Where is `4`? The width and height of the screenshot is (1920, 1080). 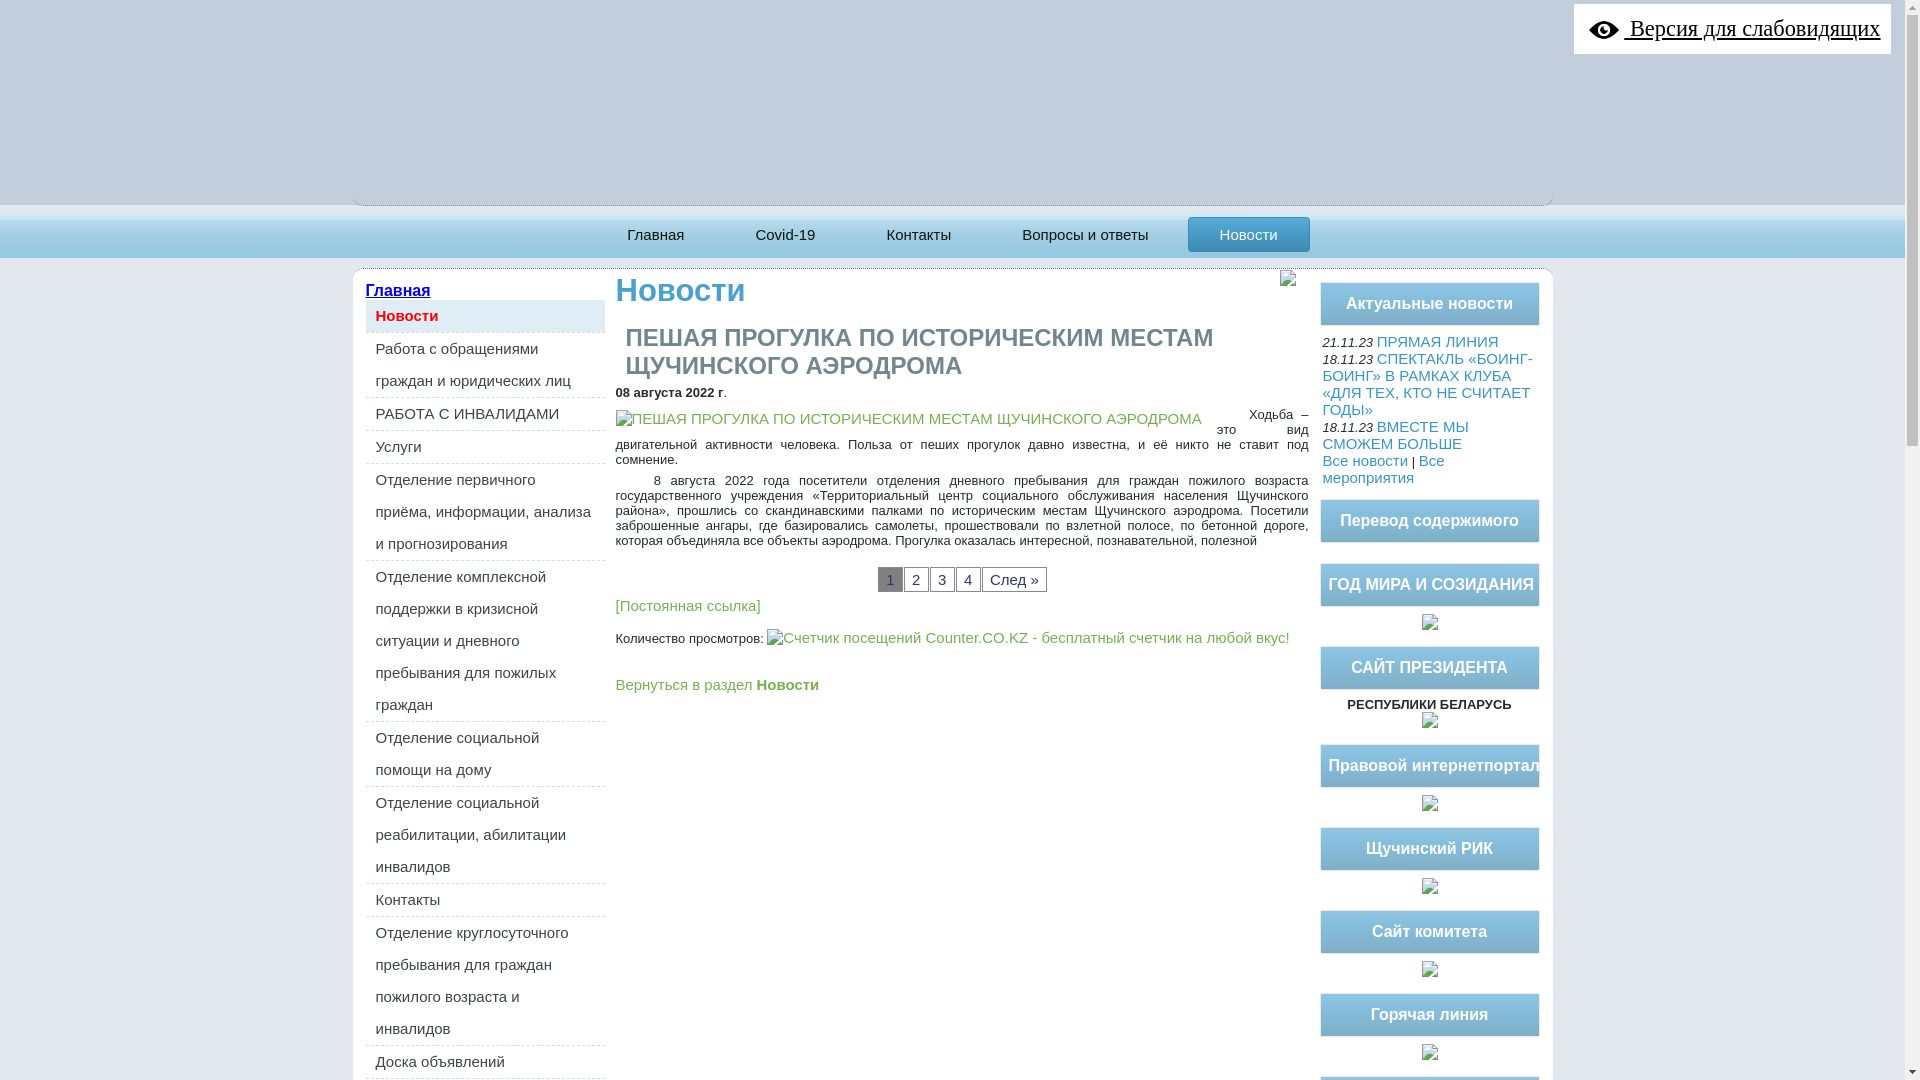 4 is located at coordinates (968, 580).